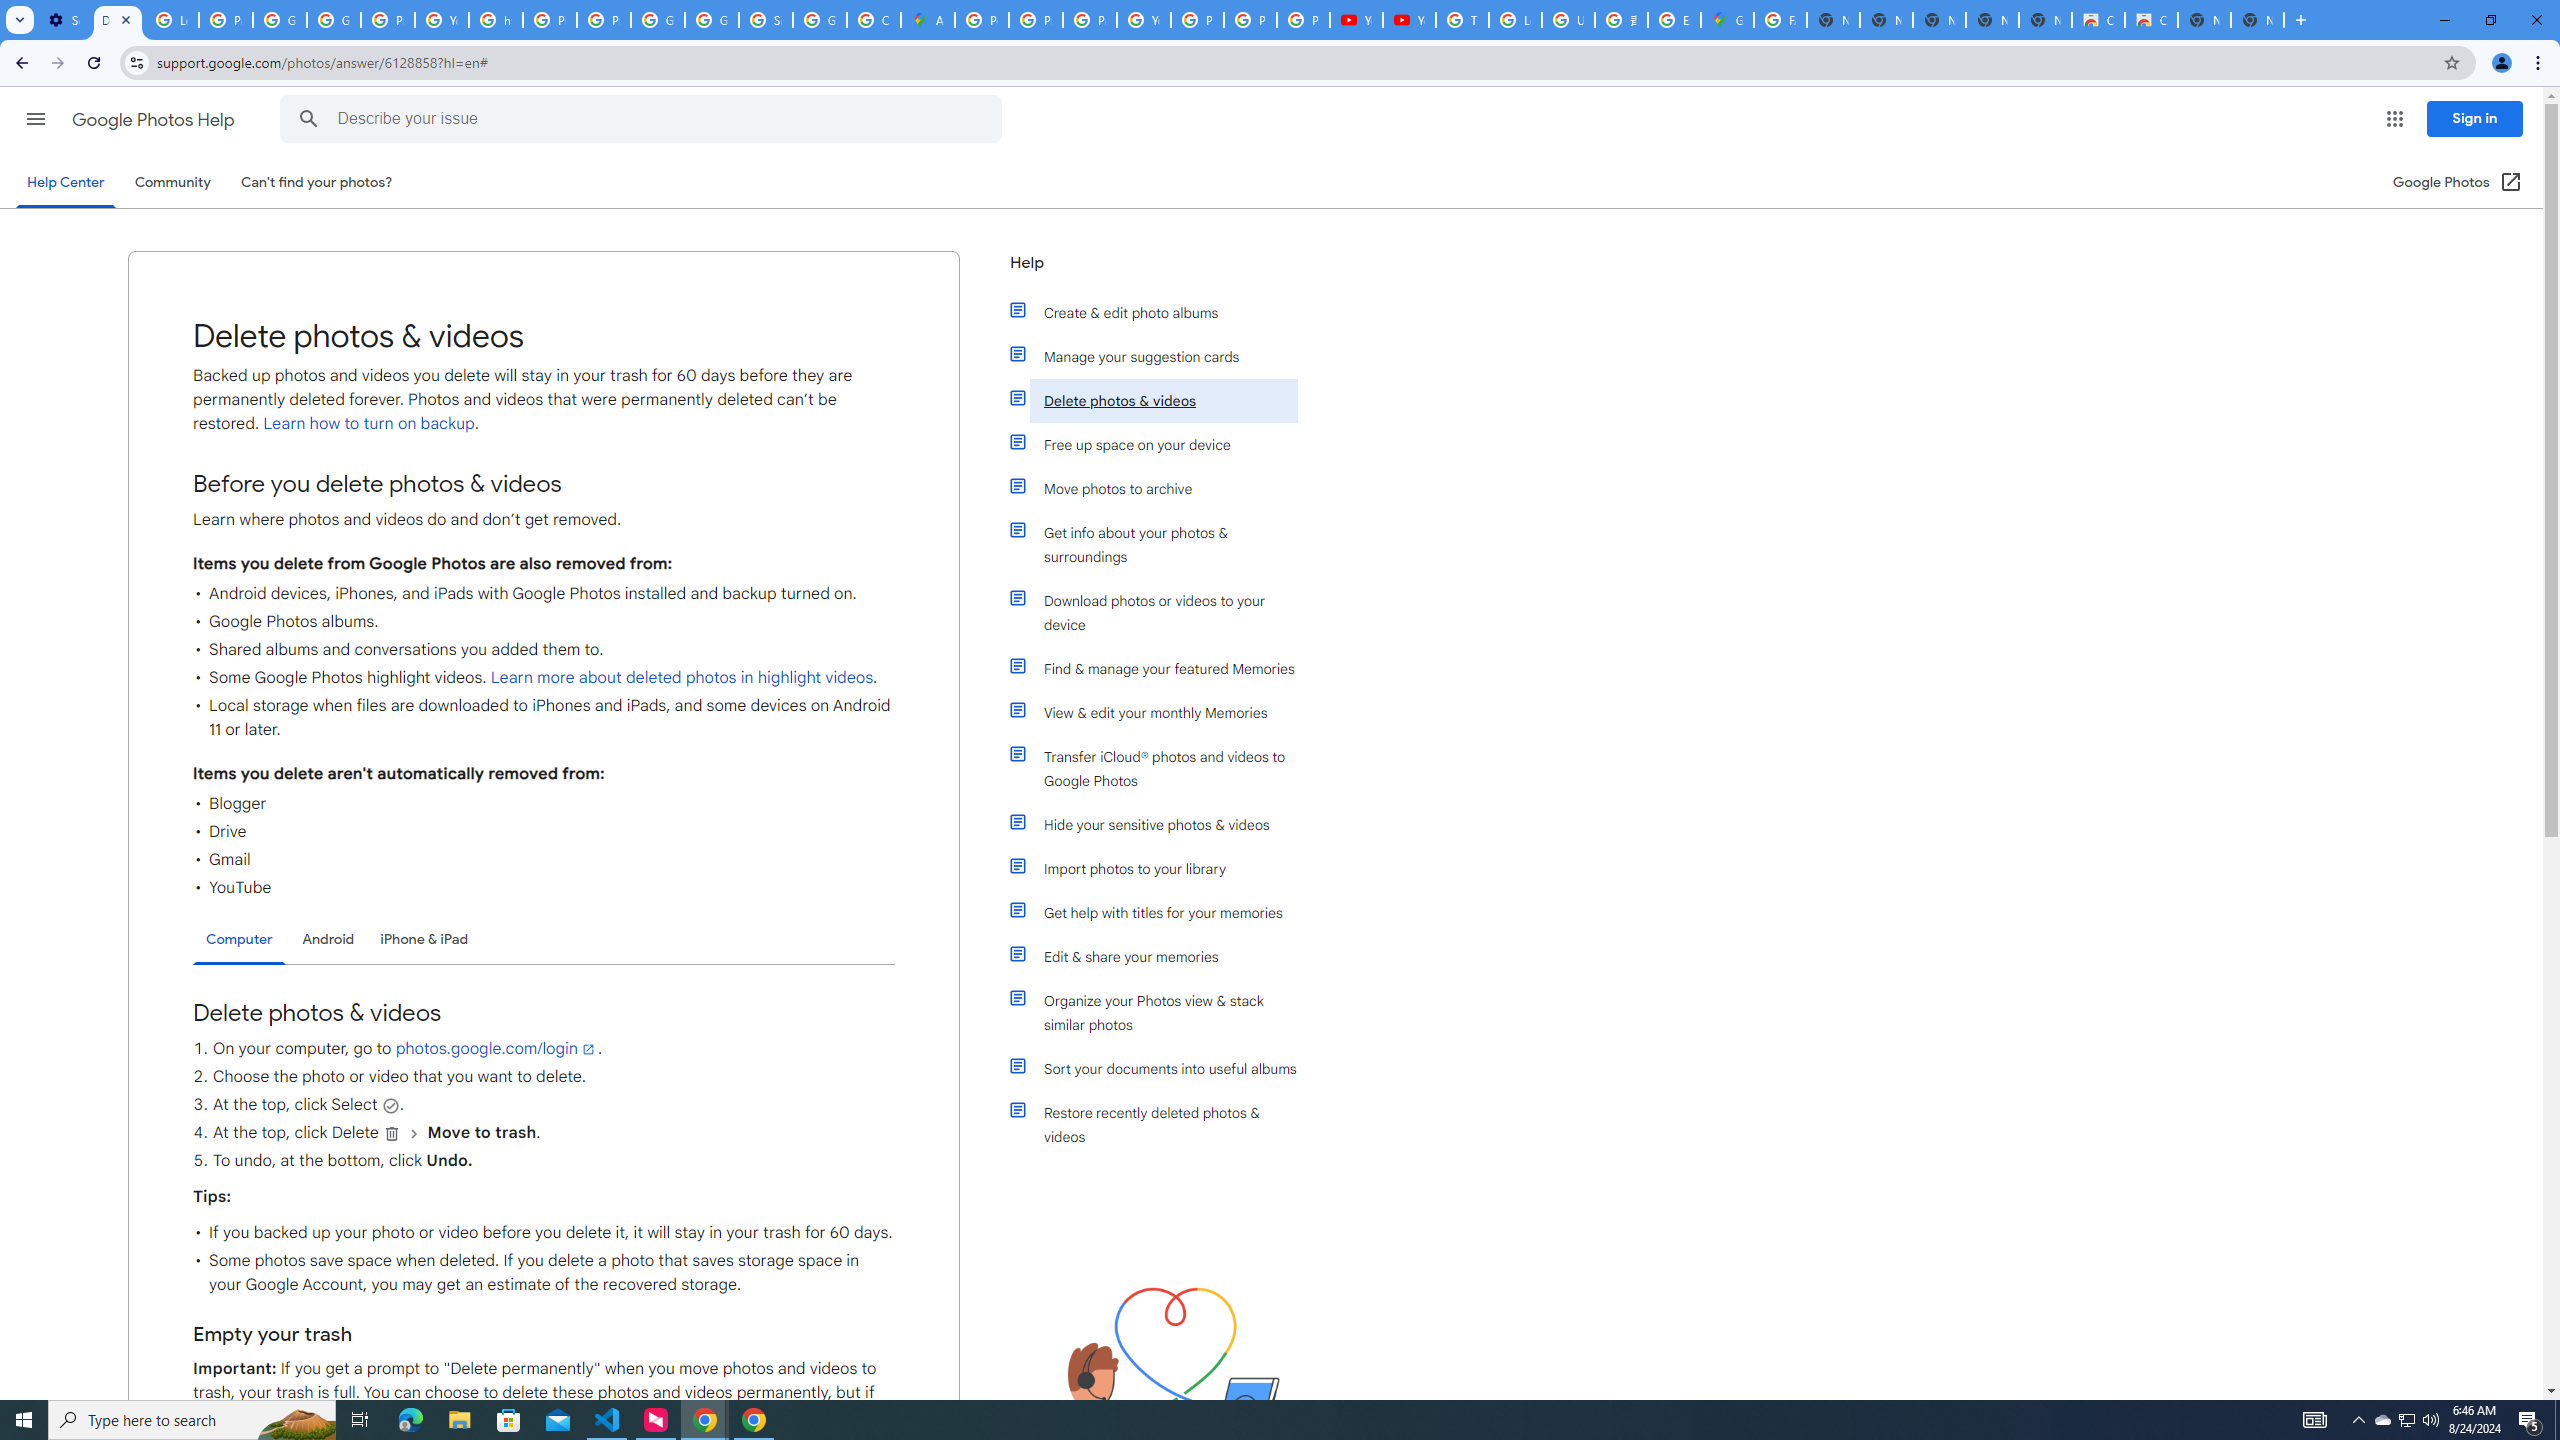 The height and width of the screenshot is (1440, 2560). What do you see at coordinates (1163, 912) in the screenshot?
I see `Get help with titles for your memories` at bounding box center [1163, 912].